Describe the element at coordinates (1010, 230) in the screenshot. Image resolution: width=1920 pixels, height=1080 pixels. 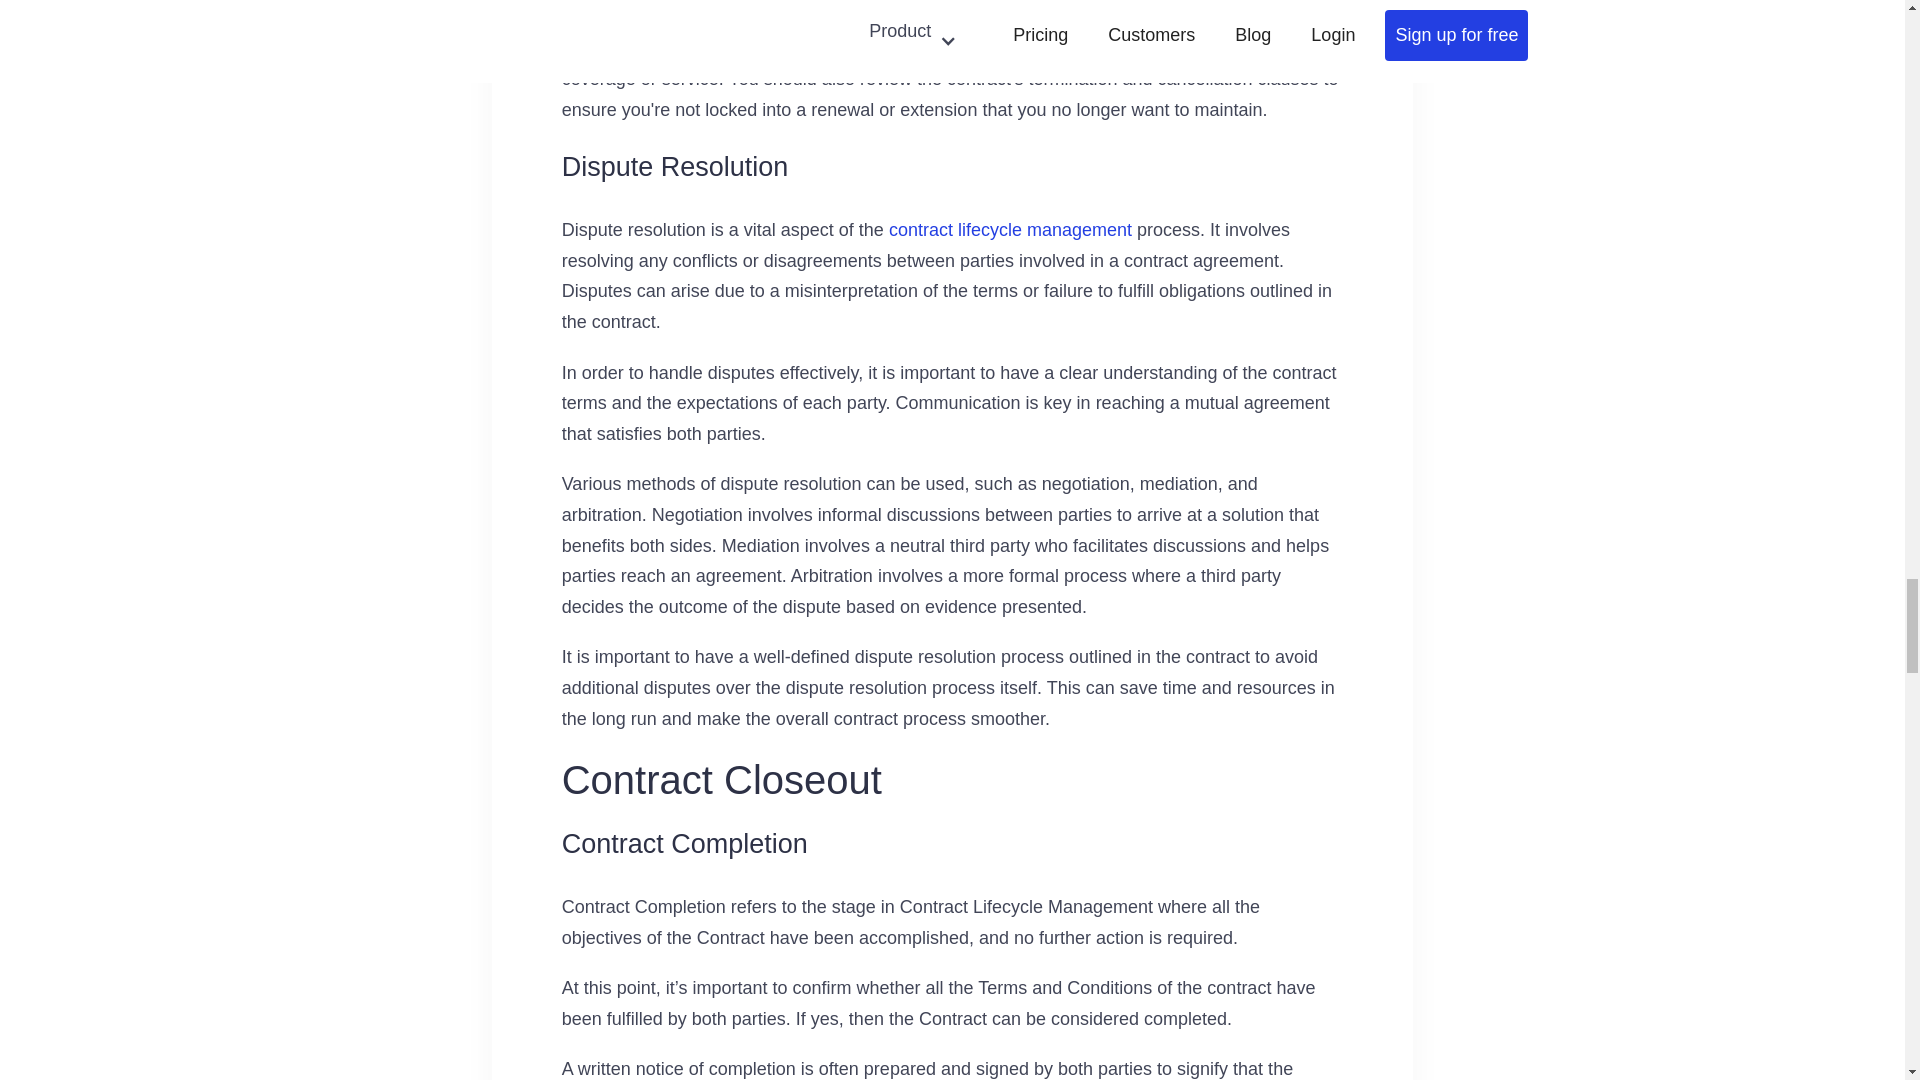
I see `contract lifecycle management` at that location.